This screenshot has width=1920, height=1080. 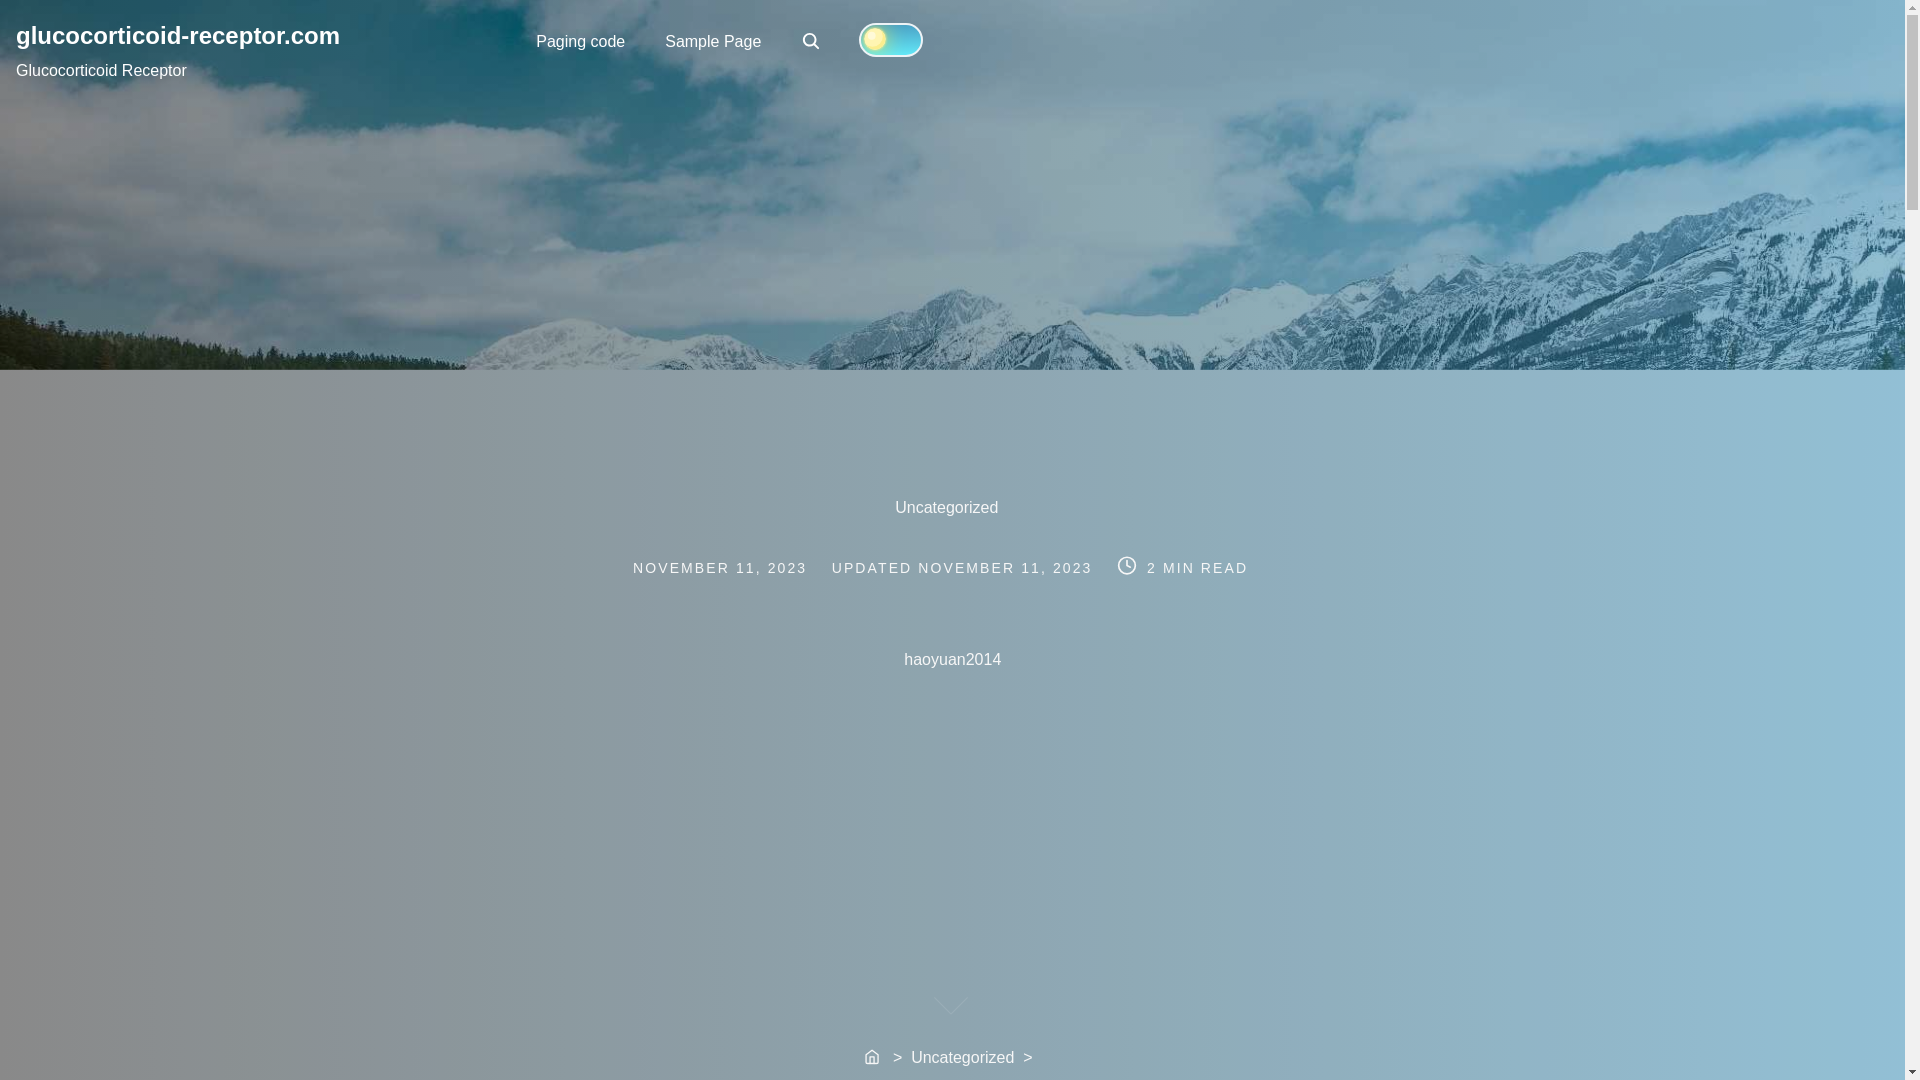 I want to click on View all posts by haoyuan2014, so click(x=1224, y=660).